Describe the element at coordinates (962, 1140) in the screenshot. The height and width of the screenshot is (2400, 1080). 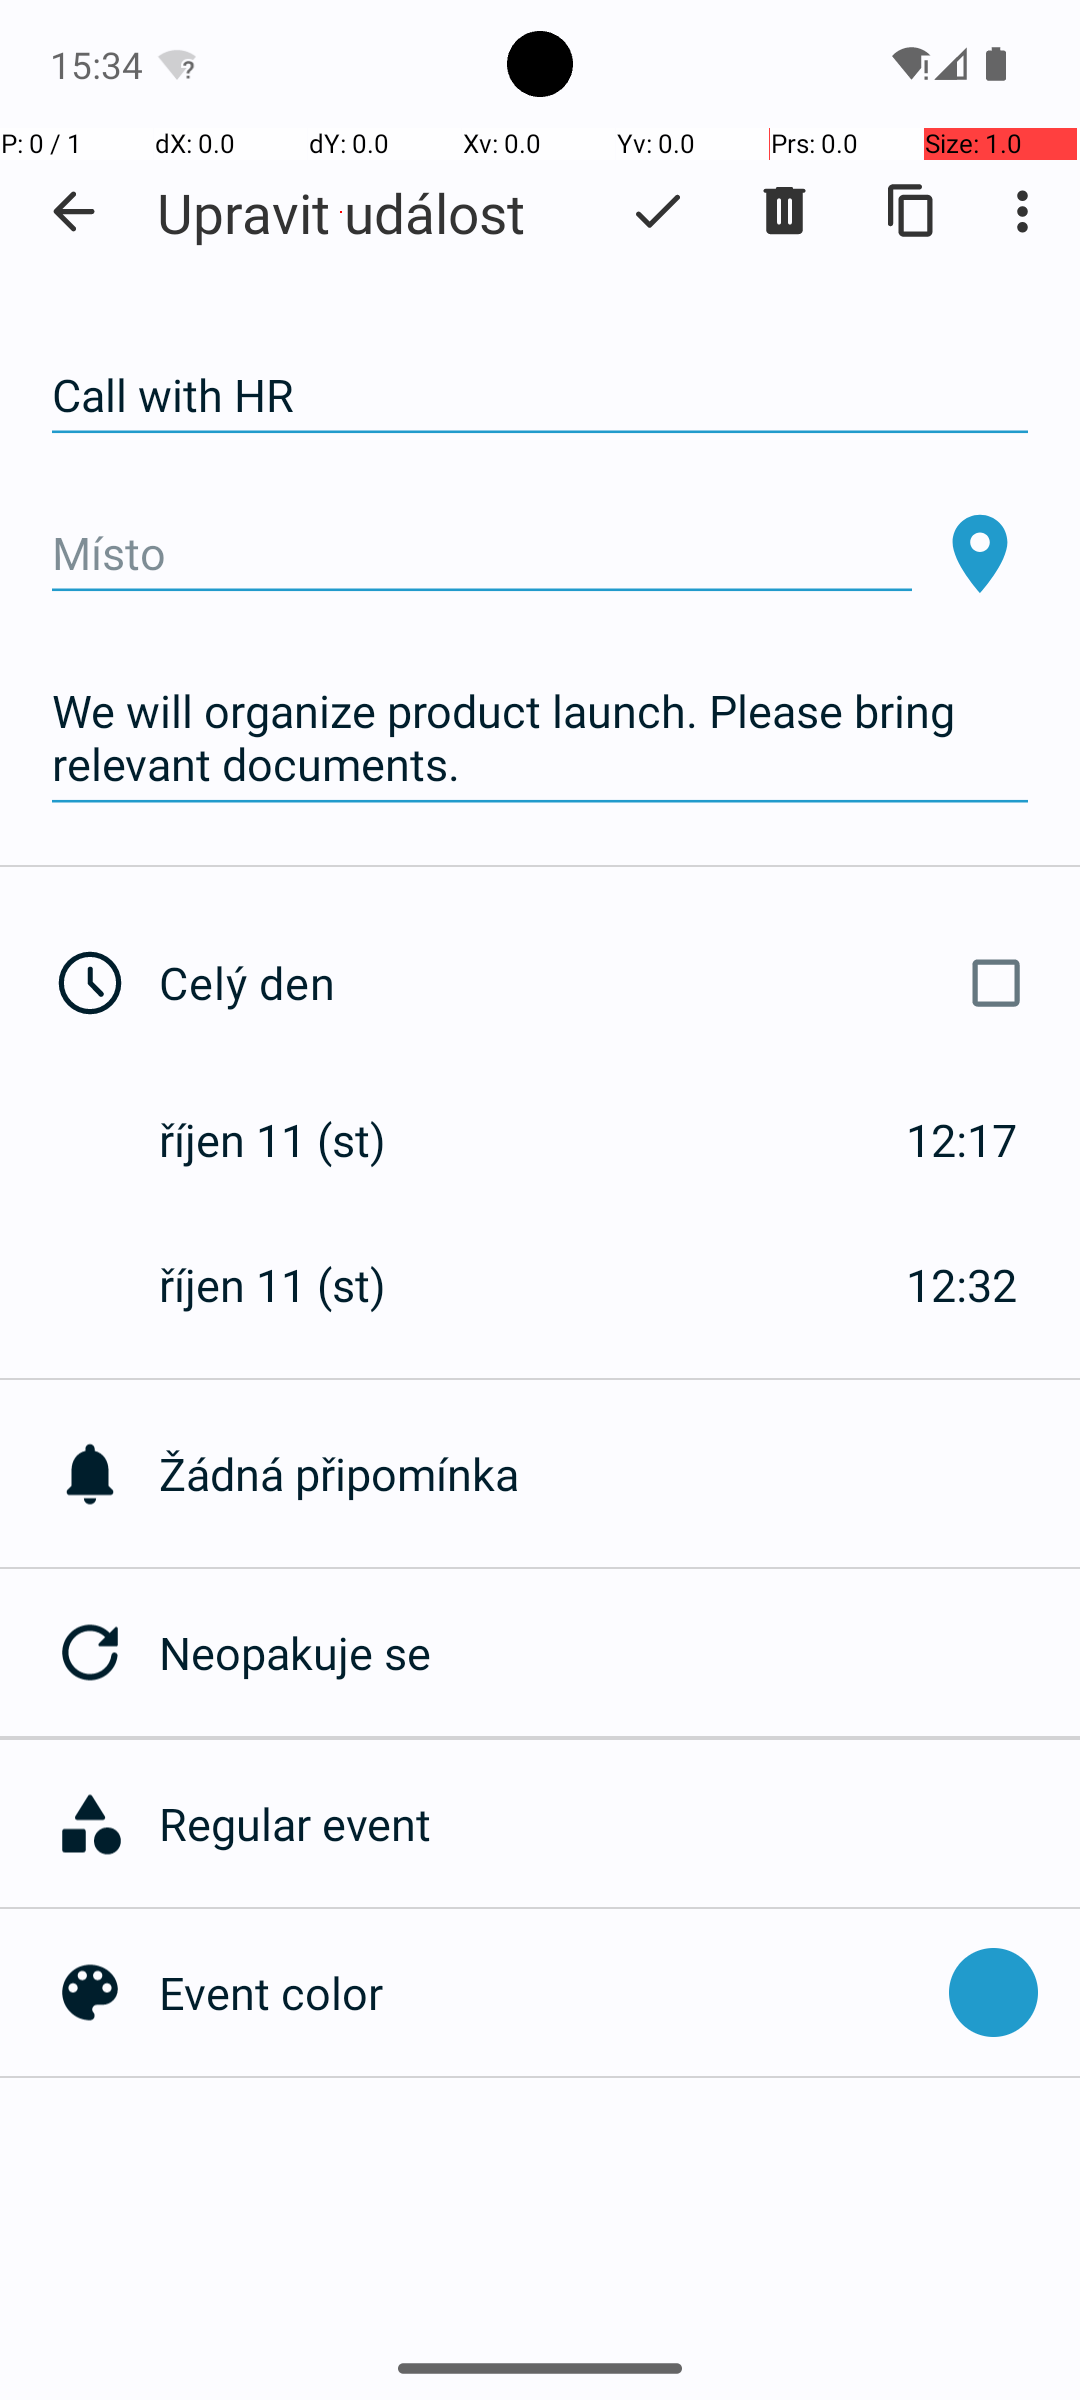
I see `12:17` at that location.